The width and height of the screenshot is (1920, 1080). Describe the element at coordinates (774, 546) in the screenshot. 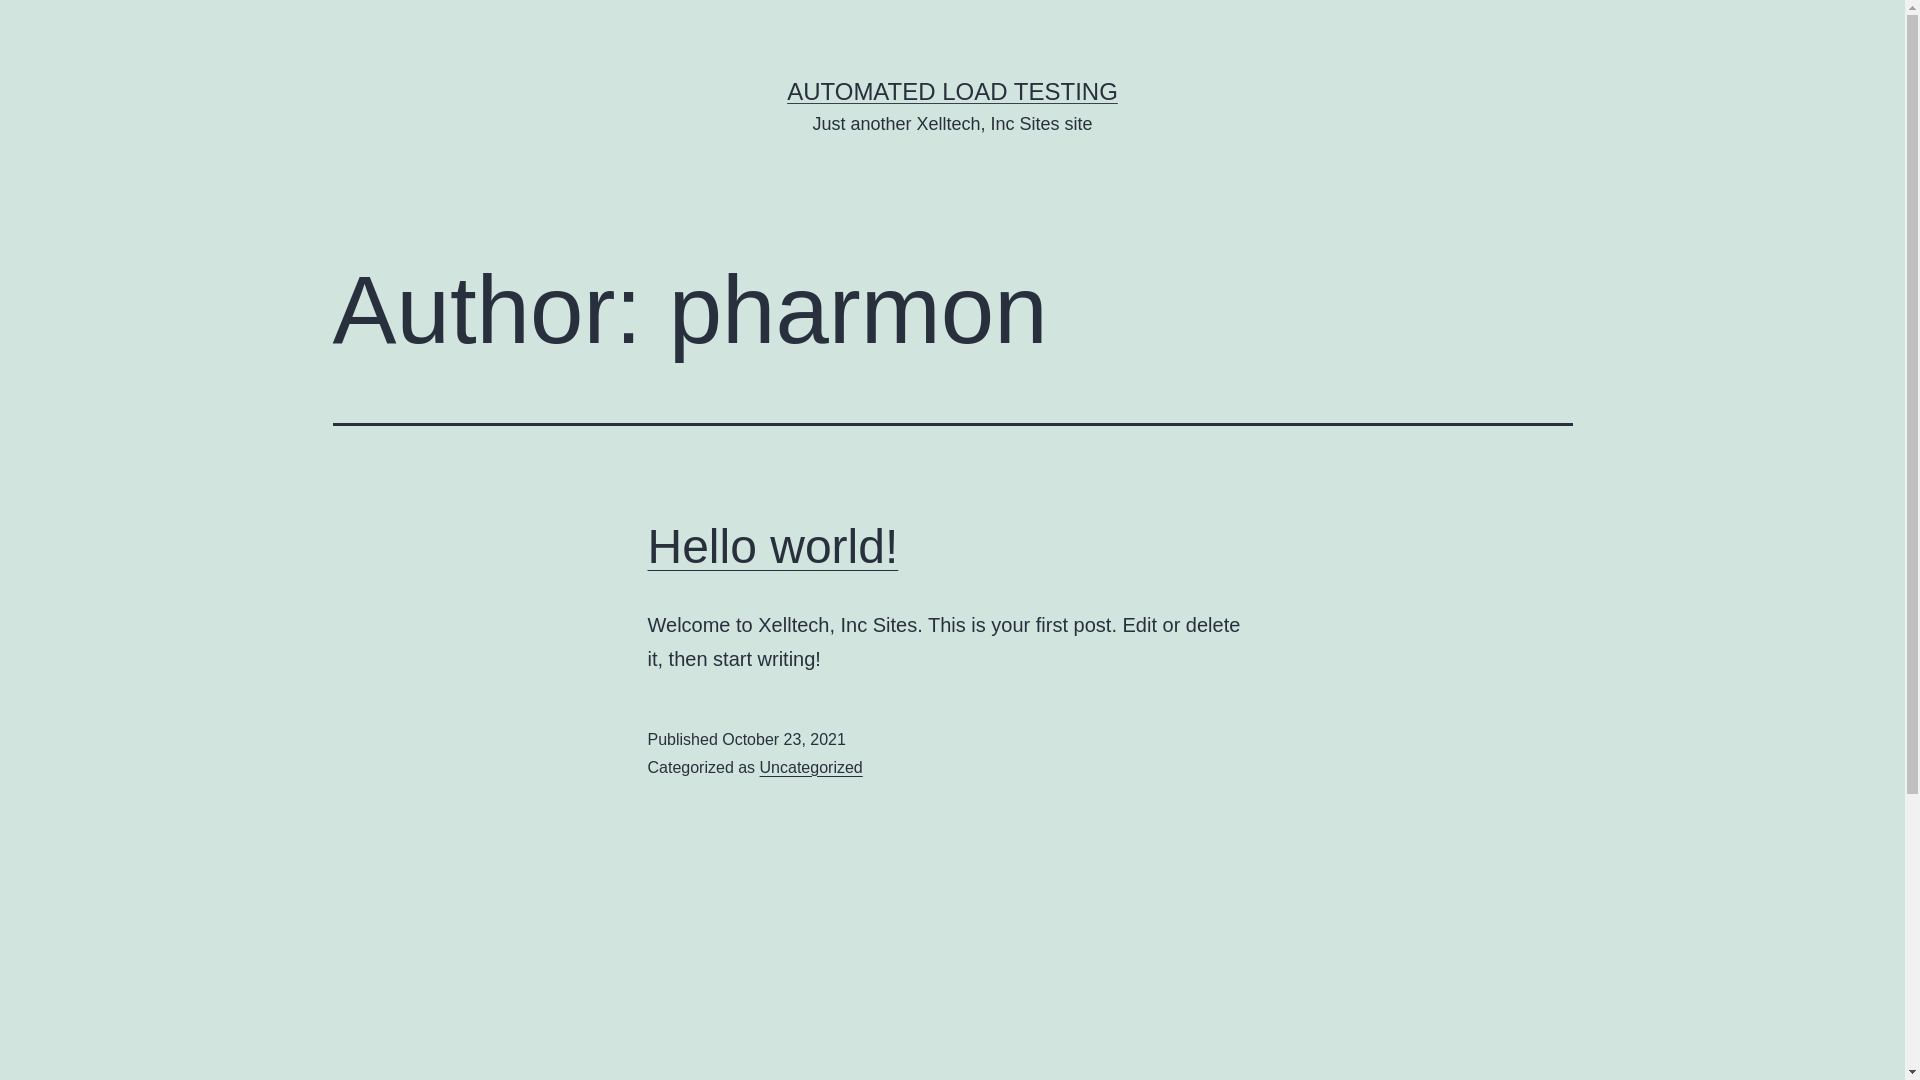

I see `Hello world!` at that location.